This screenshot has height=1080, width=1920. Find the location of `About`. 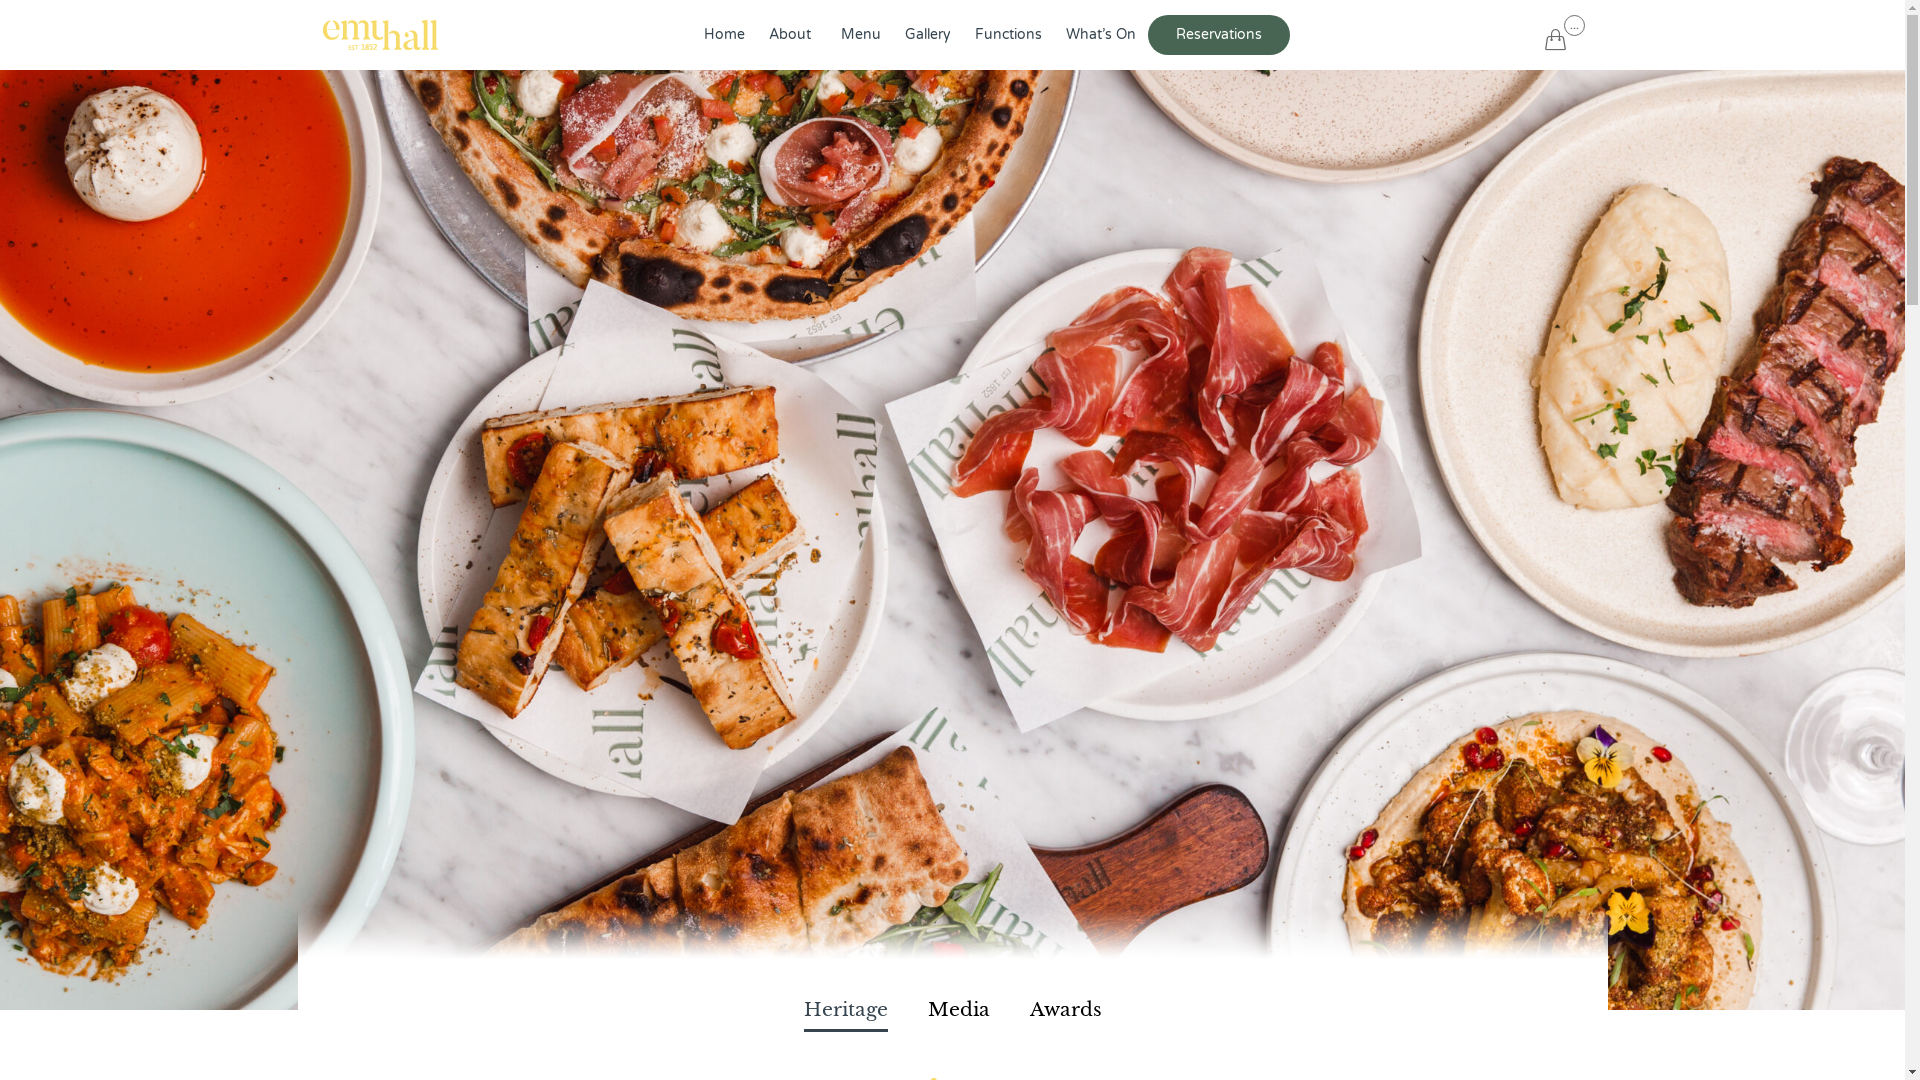

About is located at coordinates (793, 35).